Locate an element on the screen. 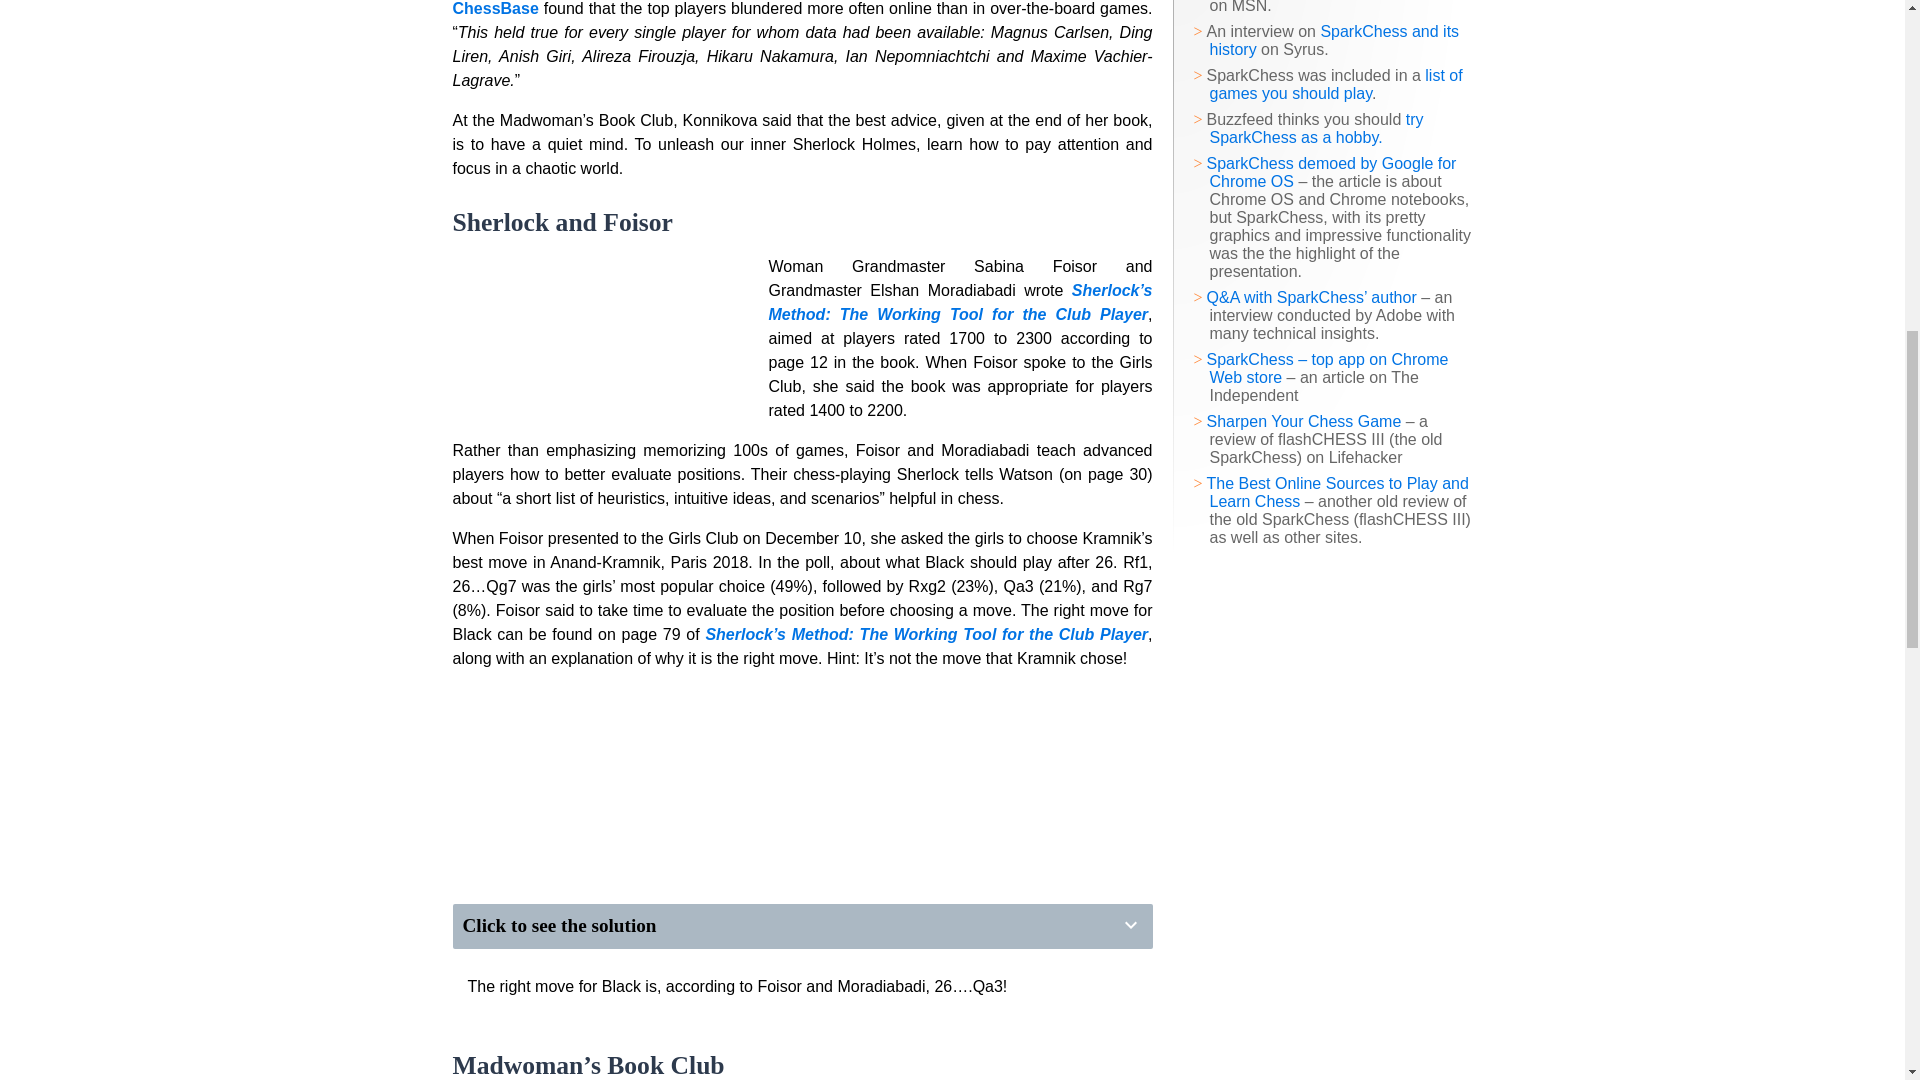 The height and width of the screenshot is (1080, 1920). ChessBase is located at coordinates (494, 8).